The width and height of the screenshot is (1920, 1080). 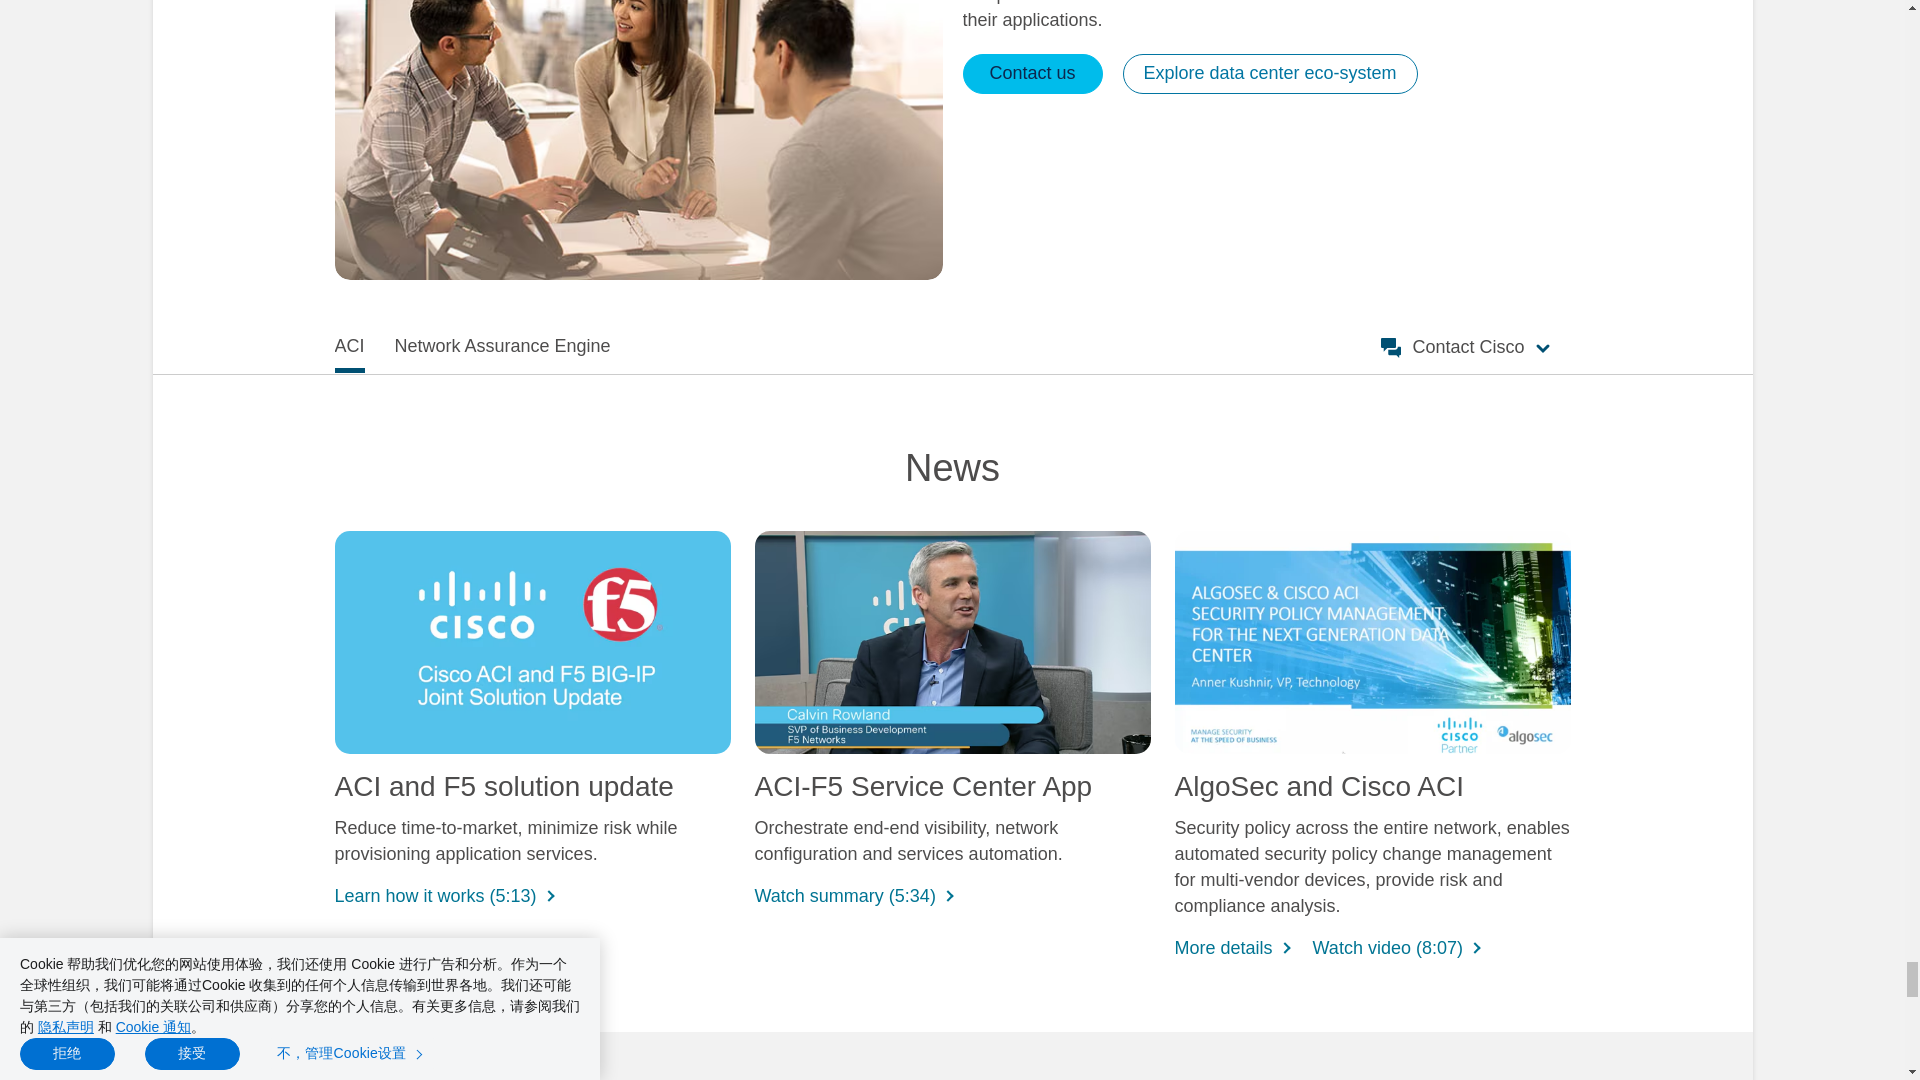 I want to click on Explore data center eco-system, so click(x=1268, y=74).